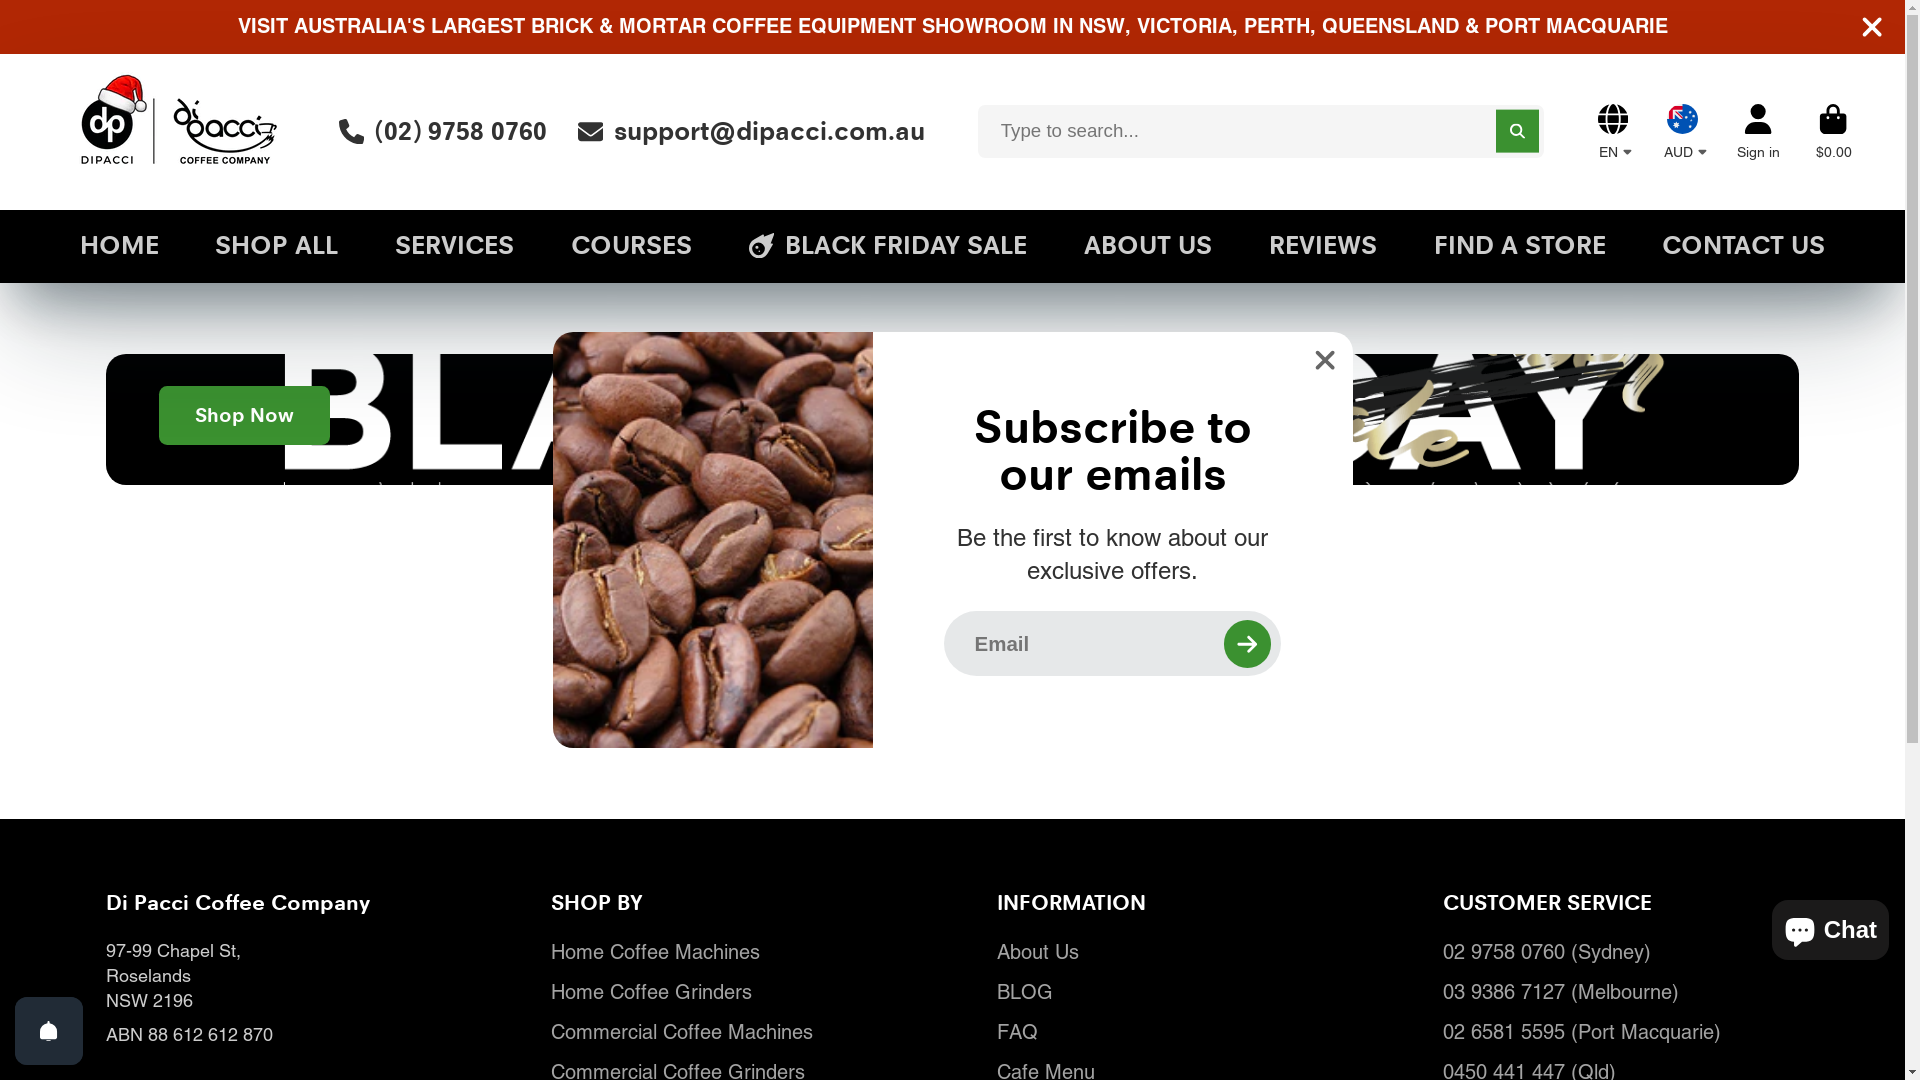  I want to click on (02) 9758 0760, so click(443, 132).